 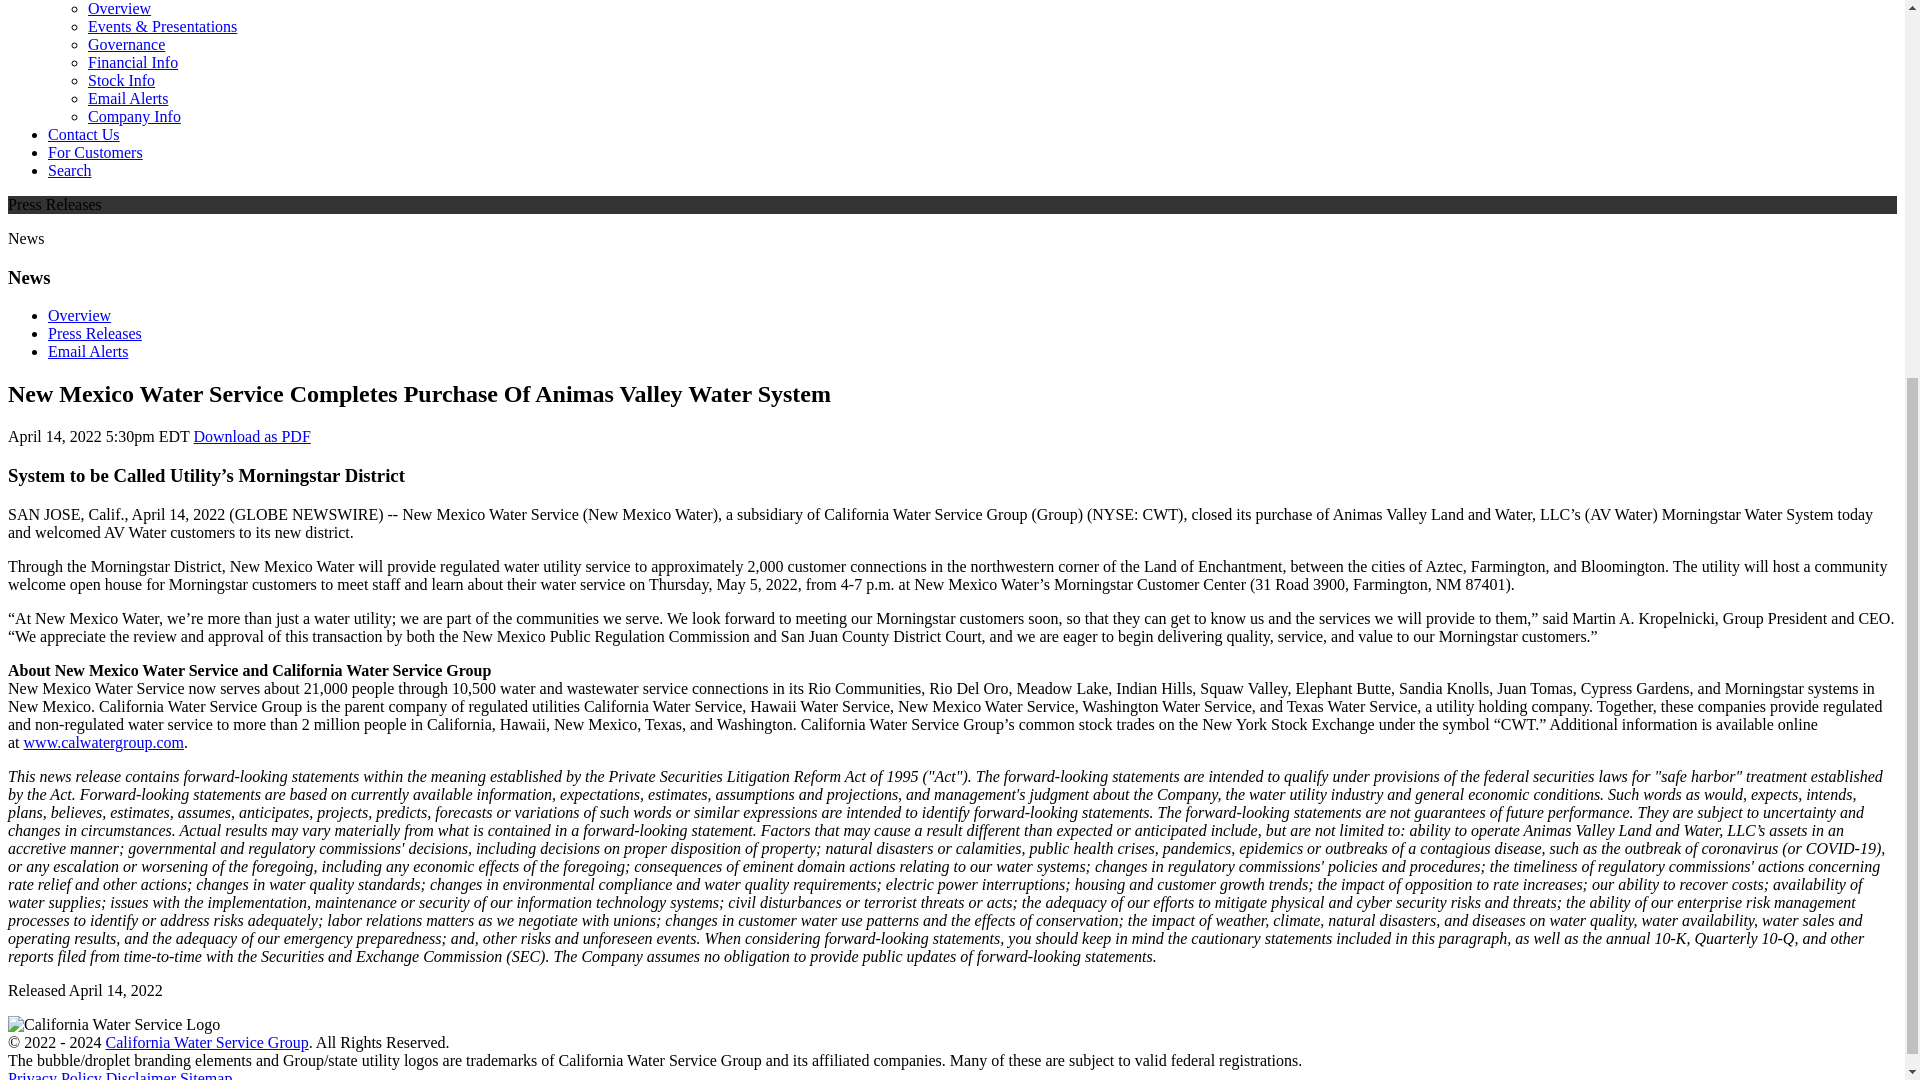 I want to click on Governance, so click(x=126, y=44).